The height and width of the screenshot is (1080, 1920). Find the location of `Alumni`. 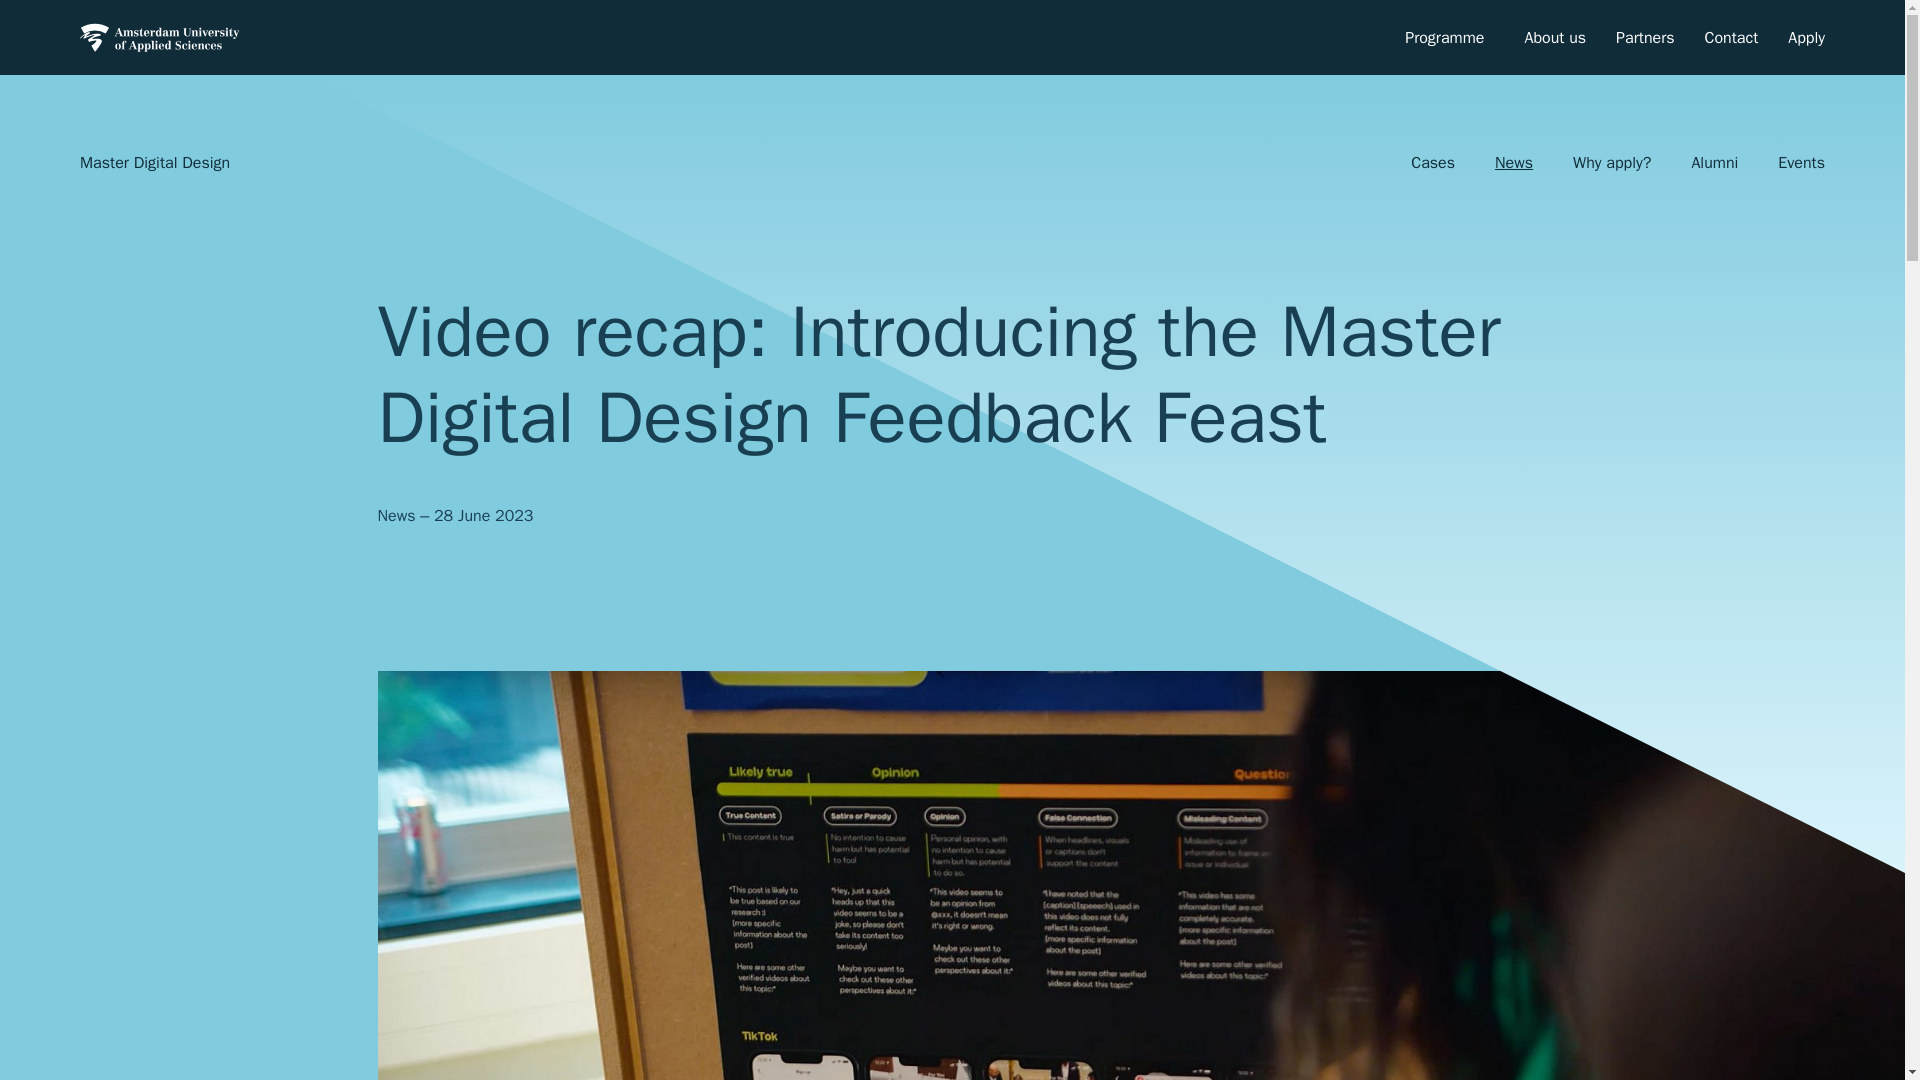

Alumni is located at coordinates (1714, 162).